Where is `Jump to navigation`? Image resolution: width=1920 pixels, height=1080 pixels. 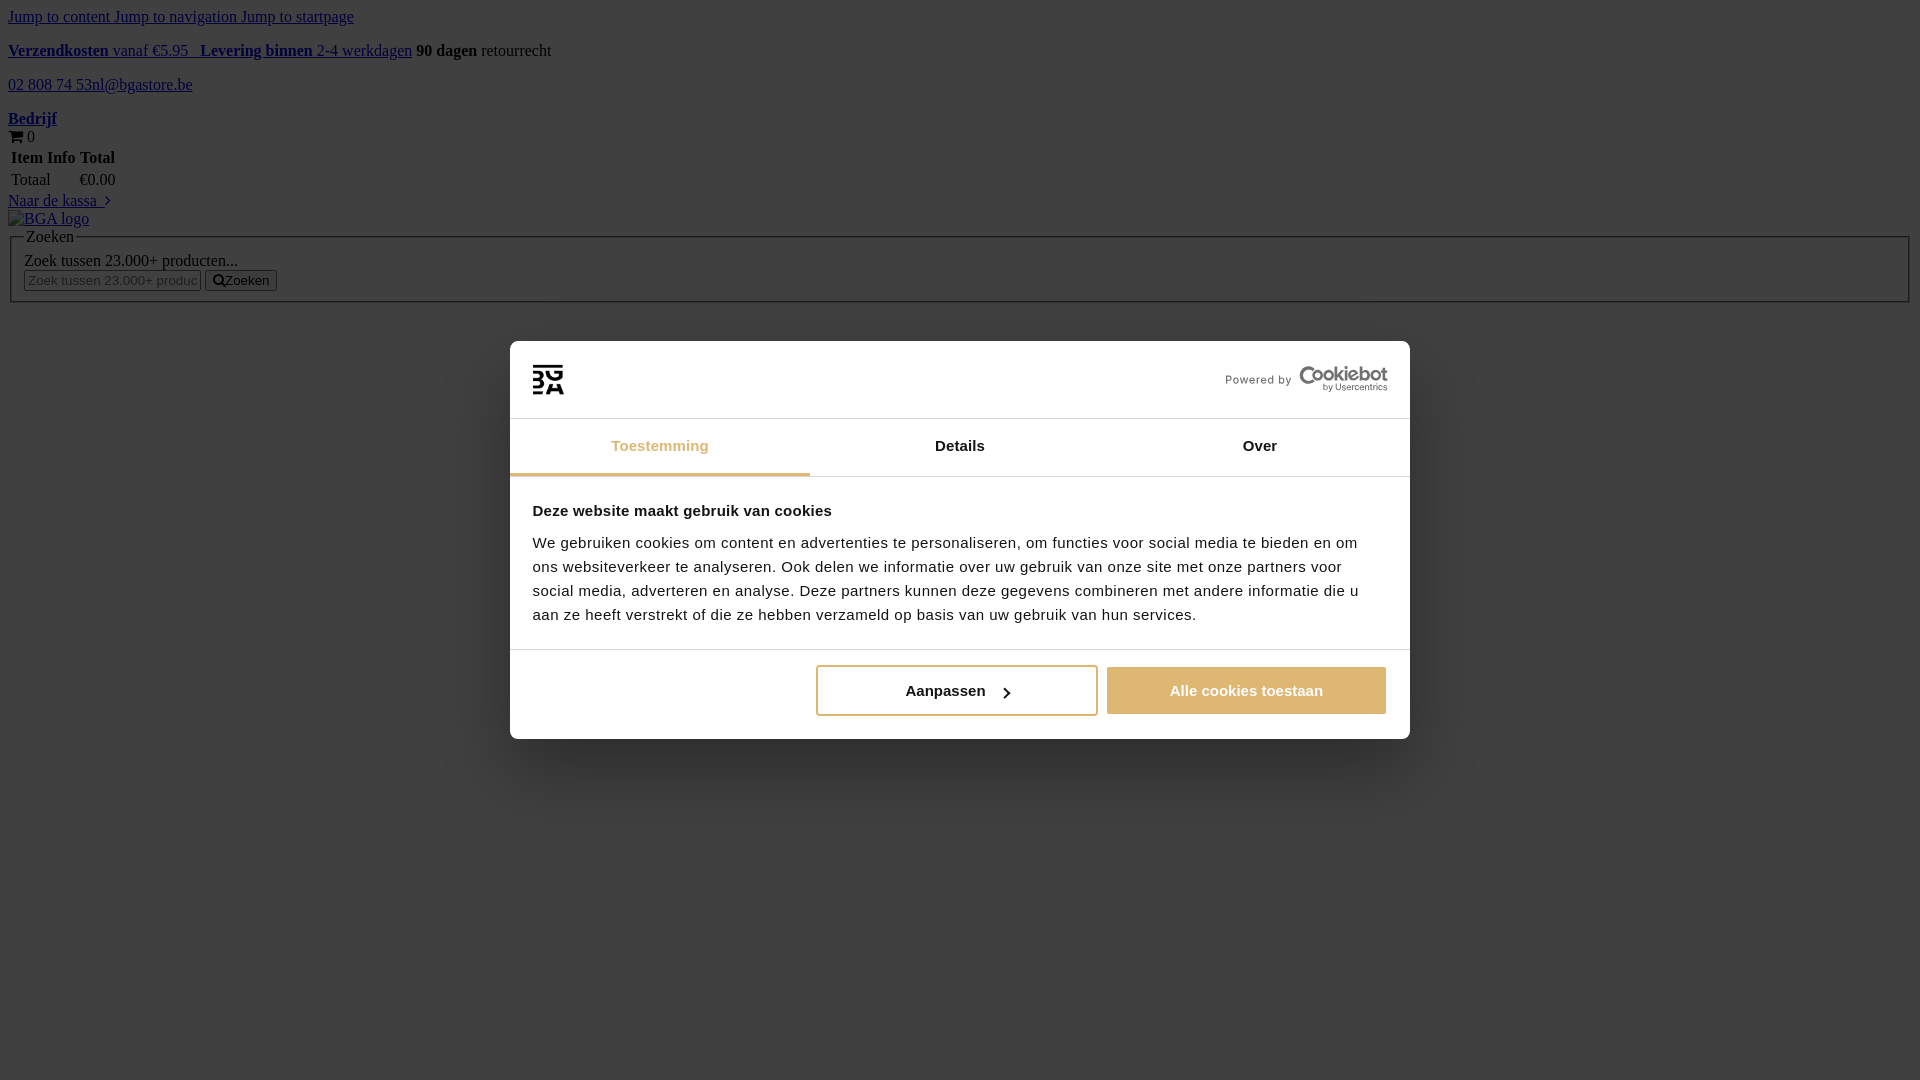 Jump to navigation is located at coordinates (178, 16).